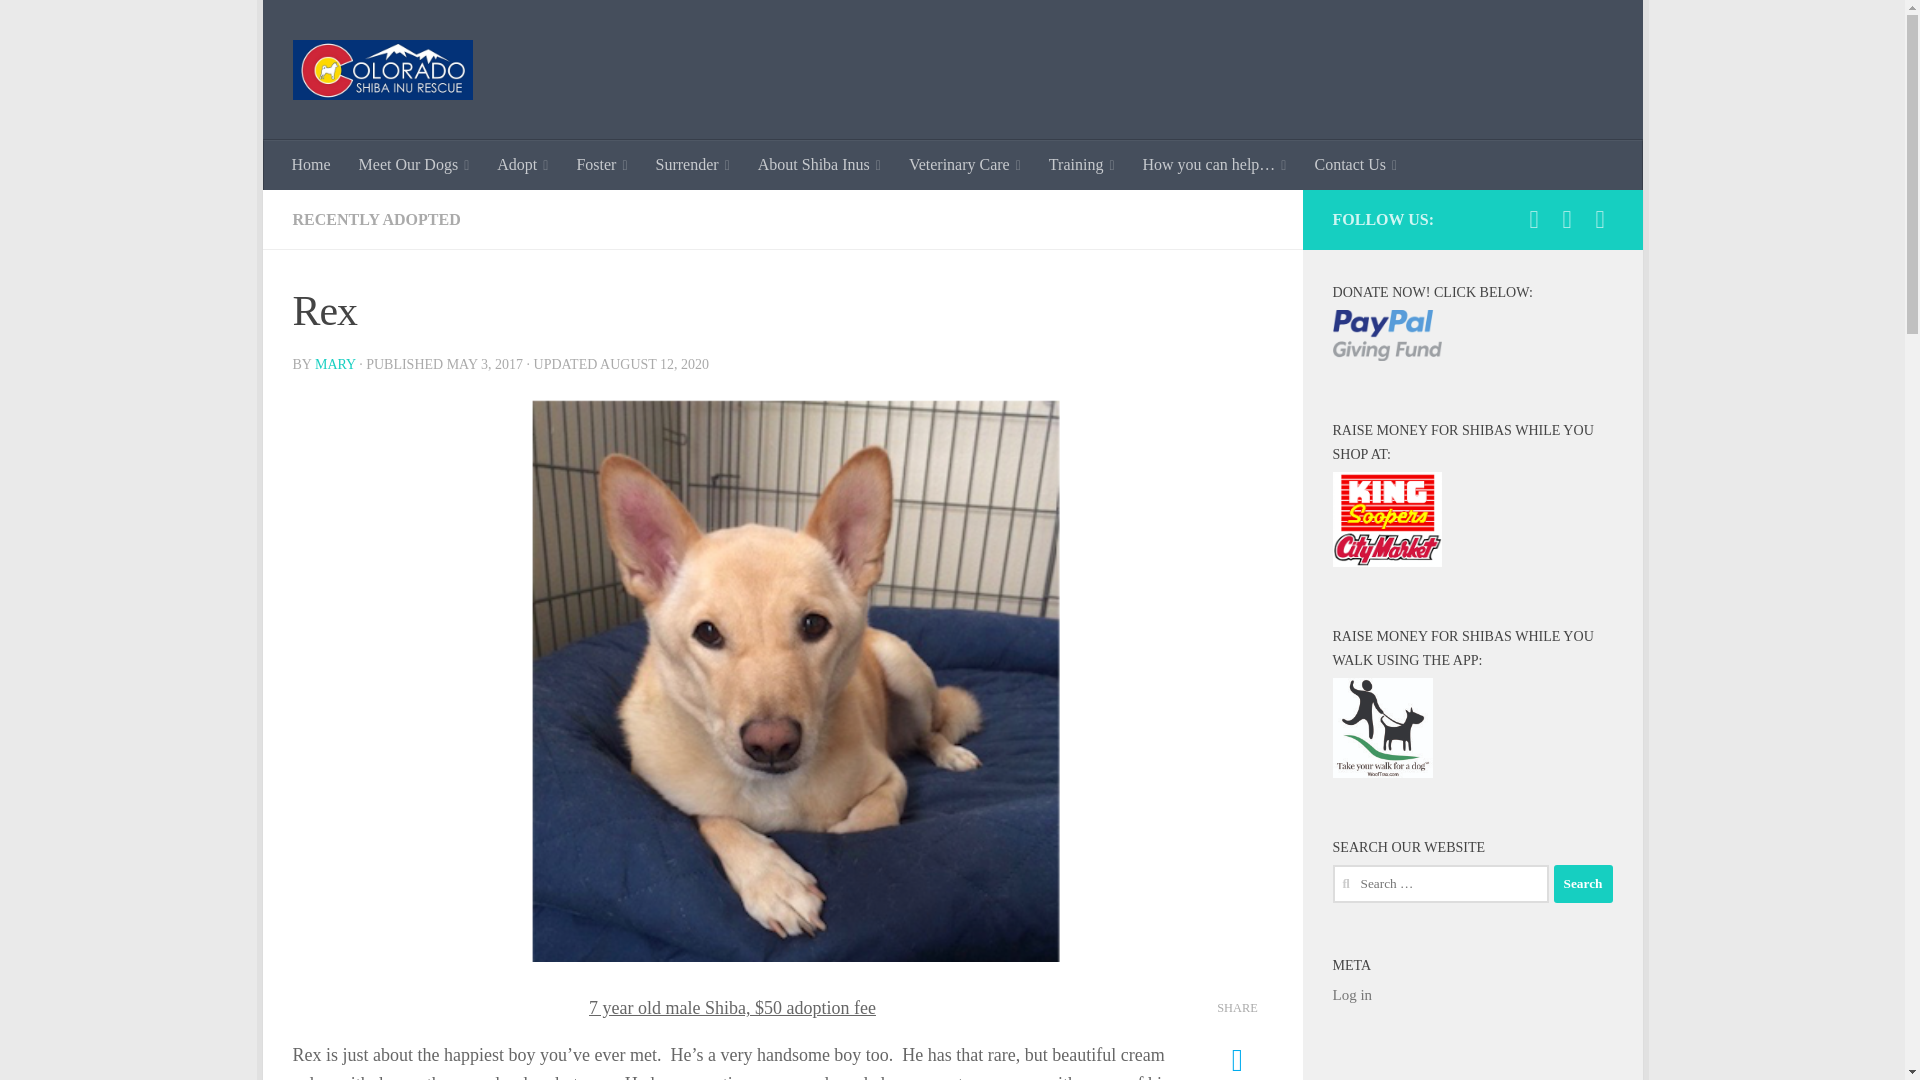 Image resolution: width=1920 pixels, height=1080 pixels. What do you see at coordinates (334, 364) in the screenshot?
I see `Posts by Mary` at bounding box center [334, 364].